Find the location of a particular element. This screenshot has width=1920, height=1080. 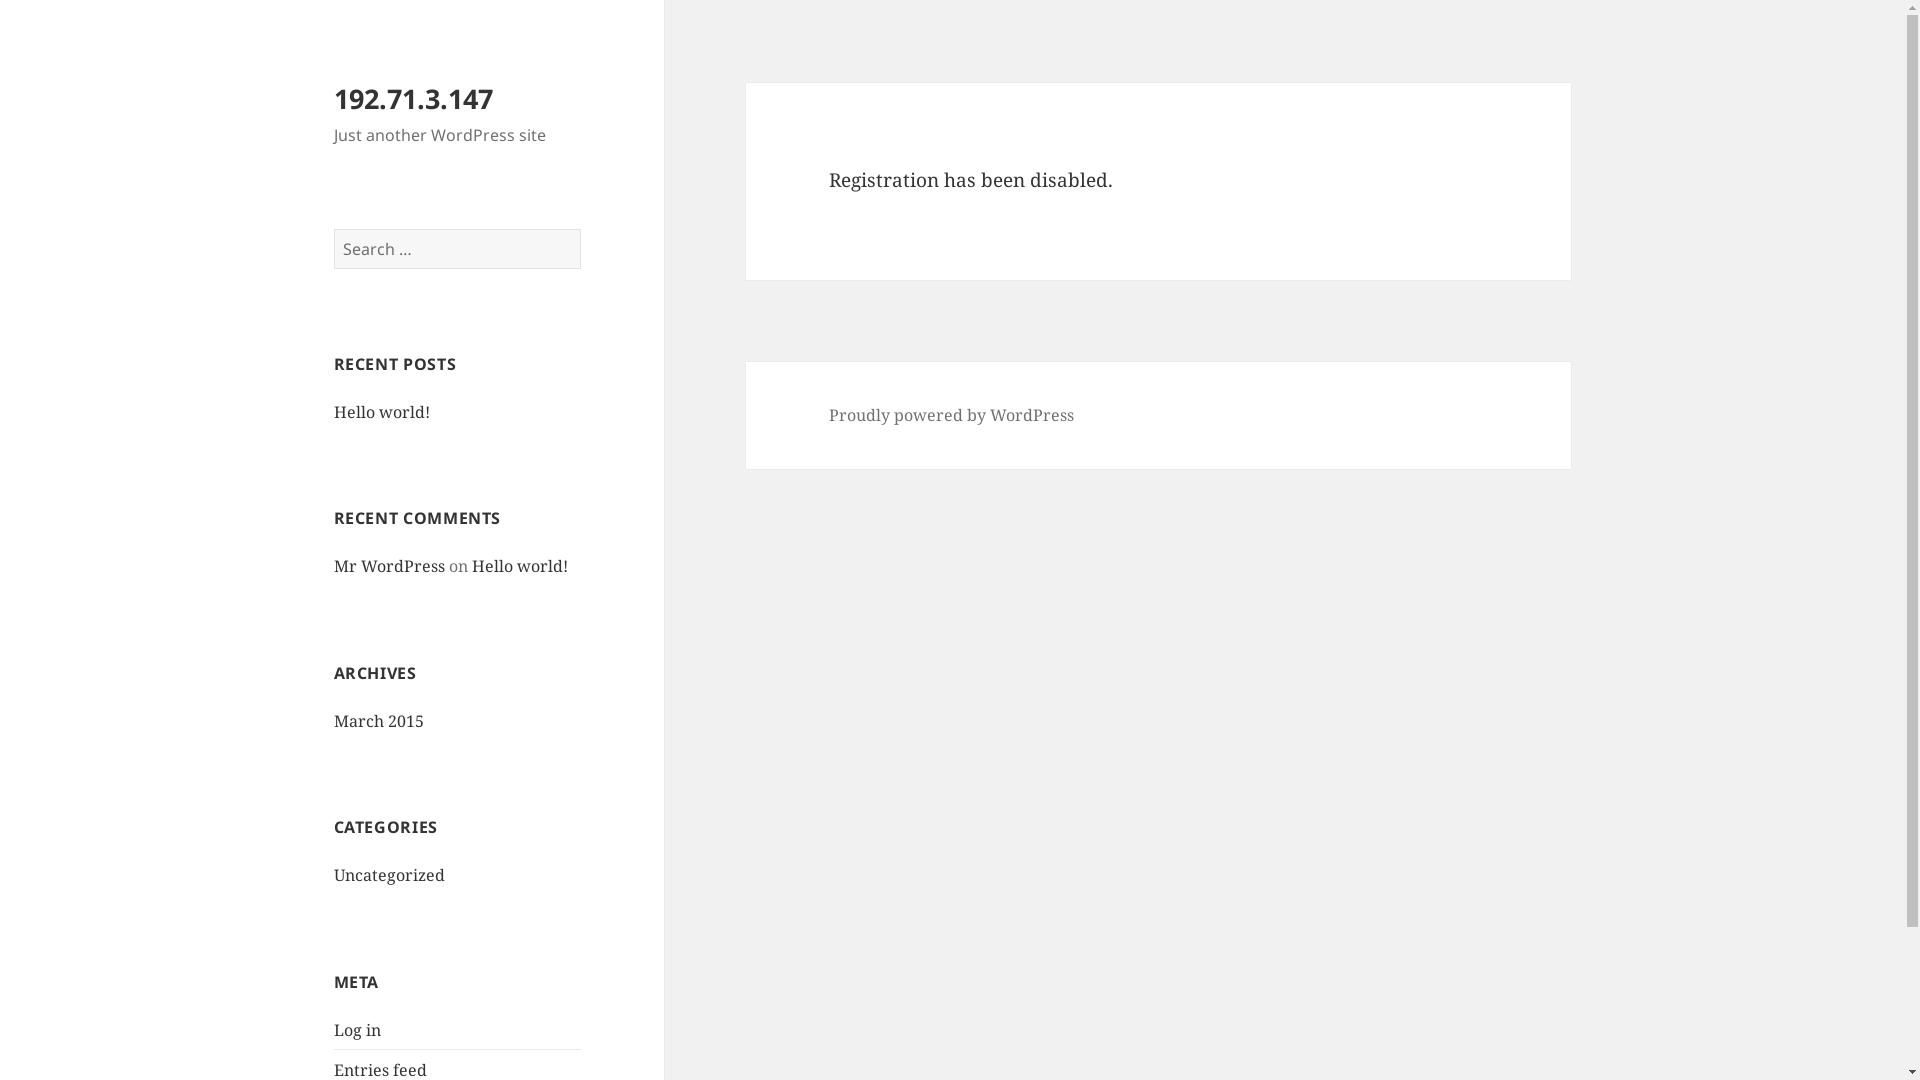

192.71.3.147 is located at coordinates (414, 98).